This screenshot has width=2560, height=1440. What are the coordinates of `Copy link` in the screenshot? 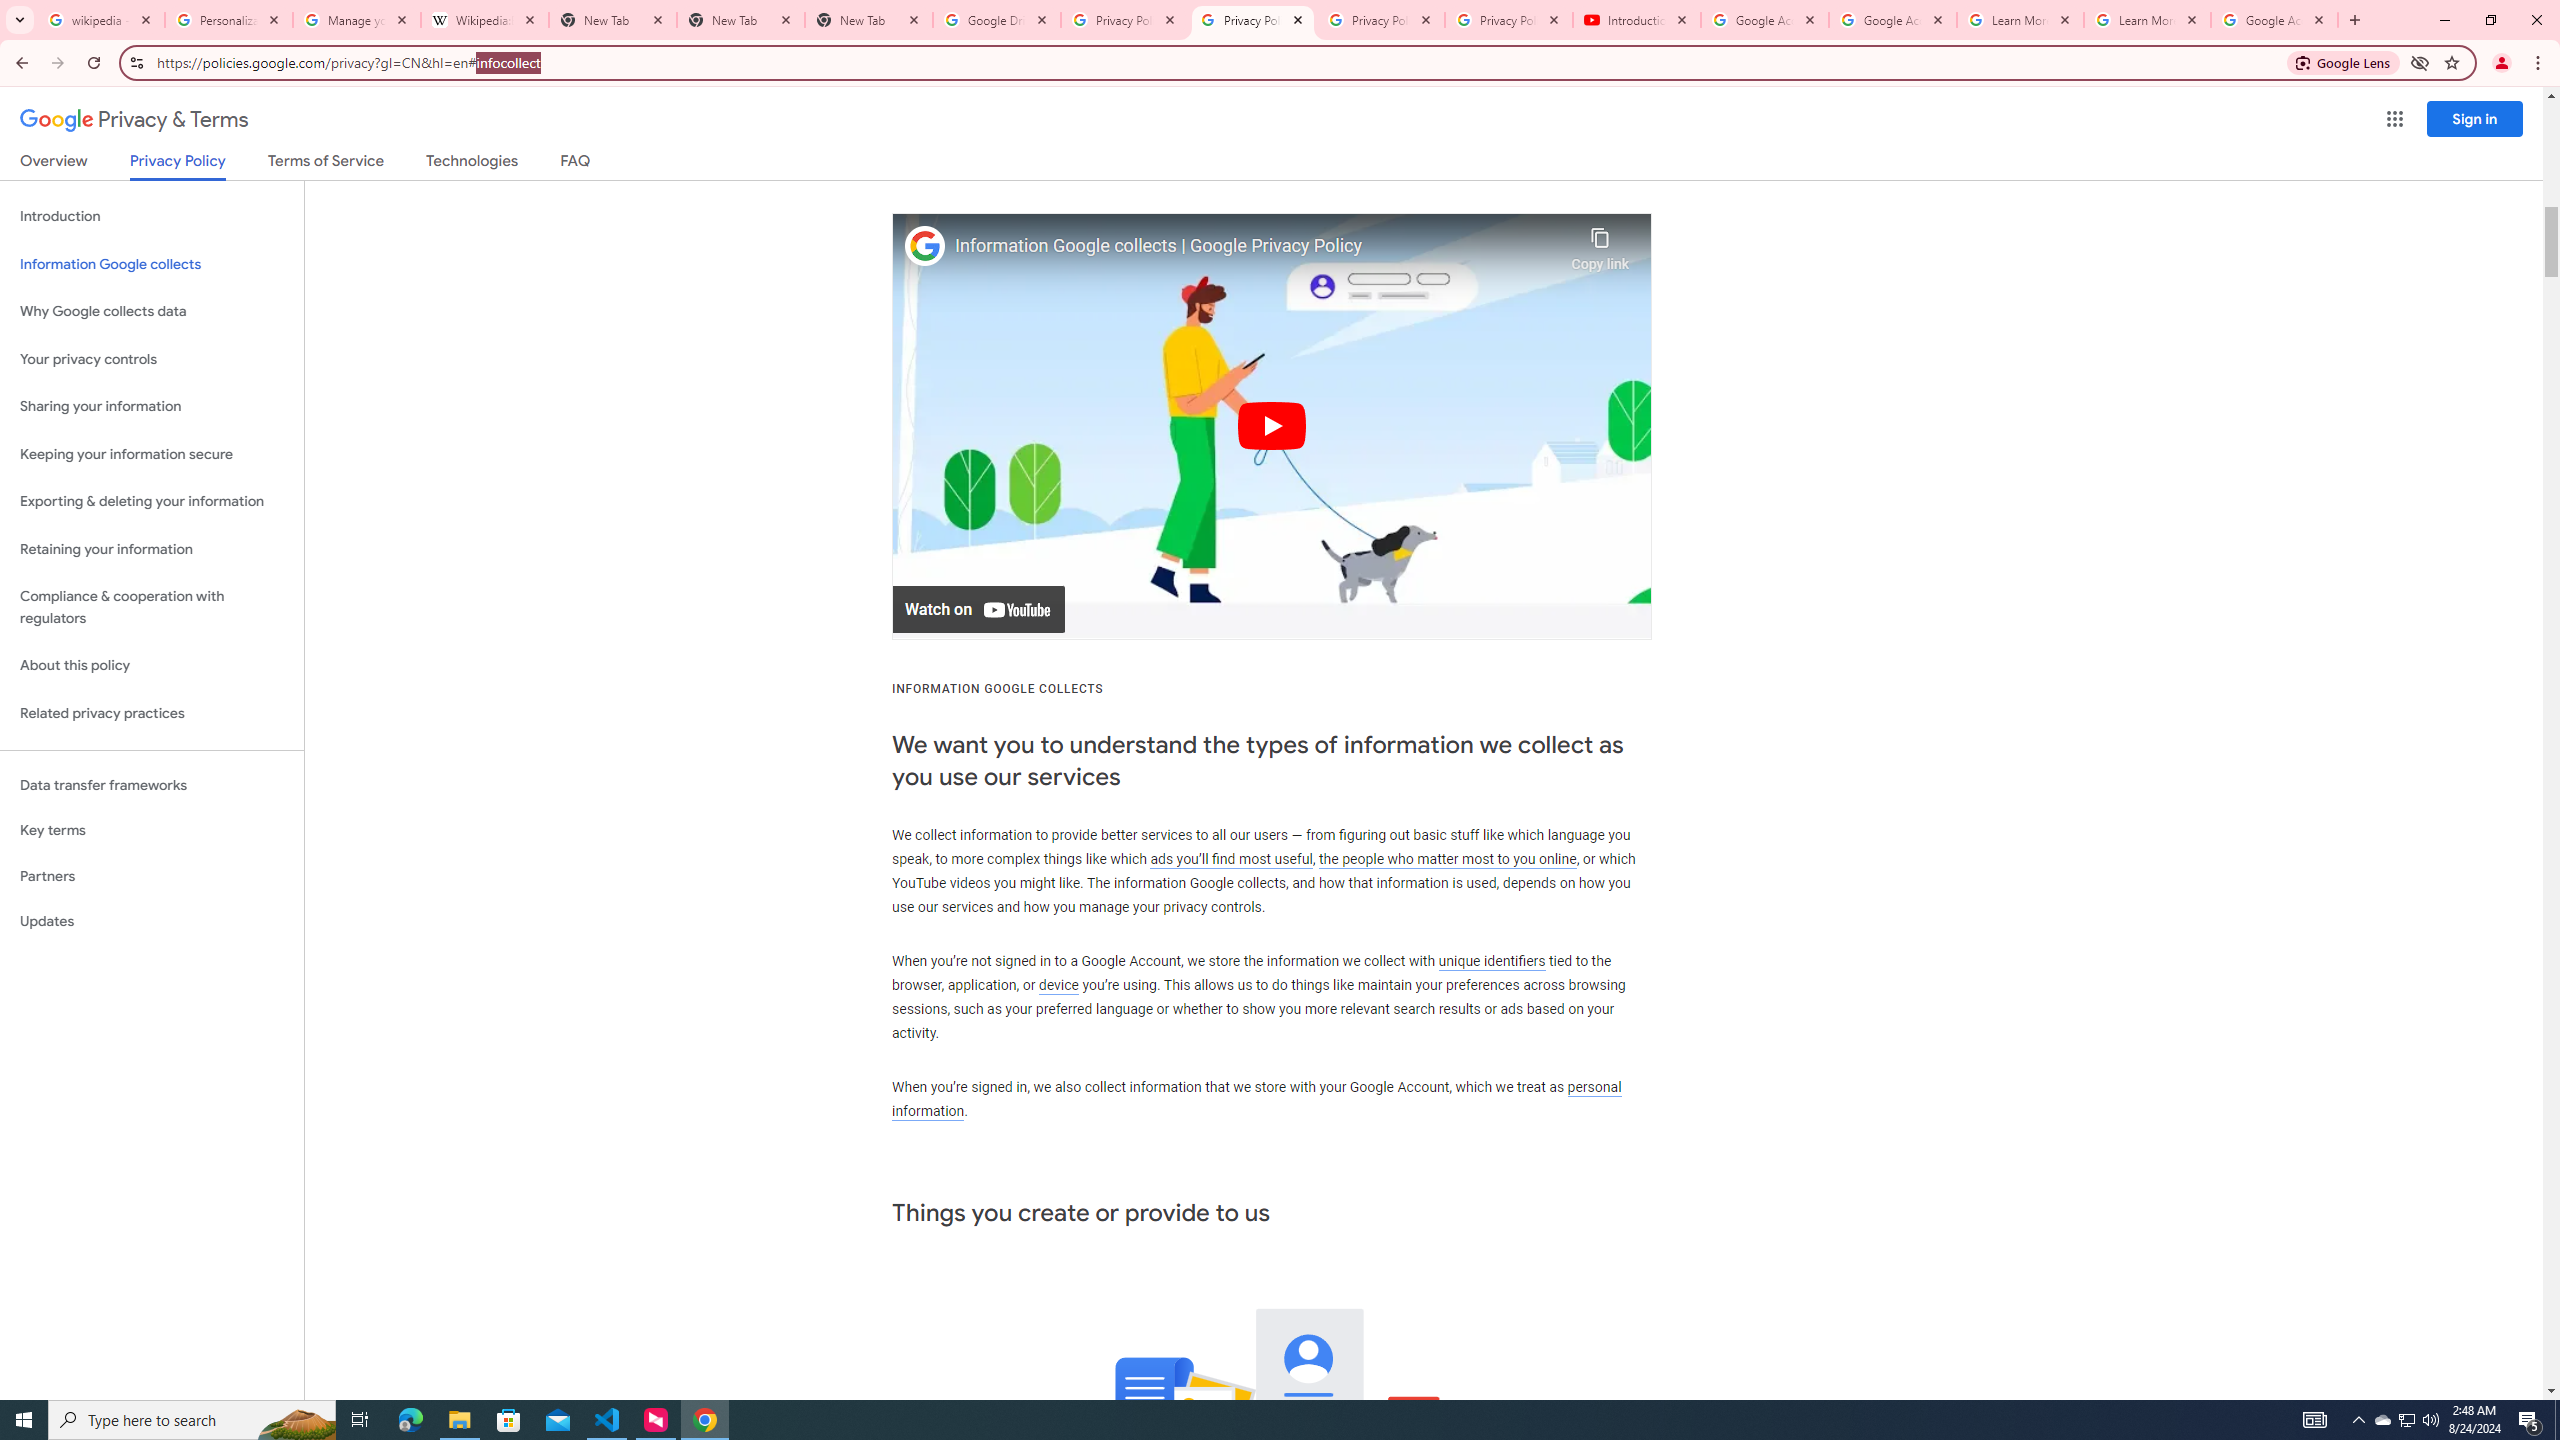 It's located at (1600, 244).